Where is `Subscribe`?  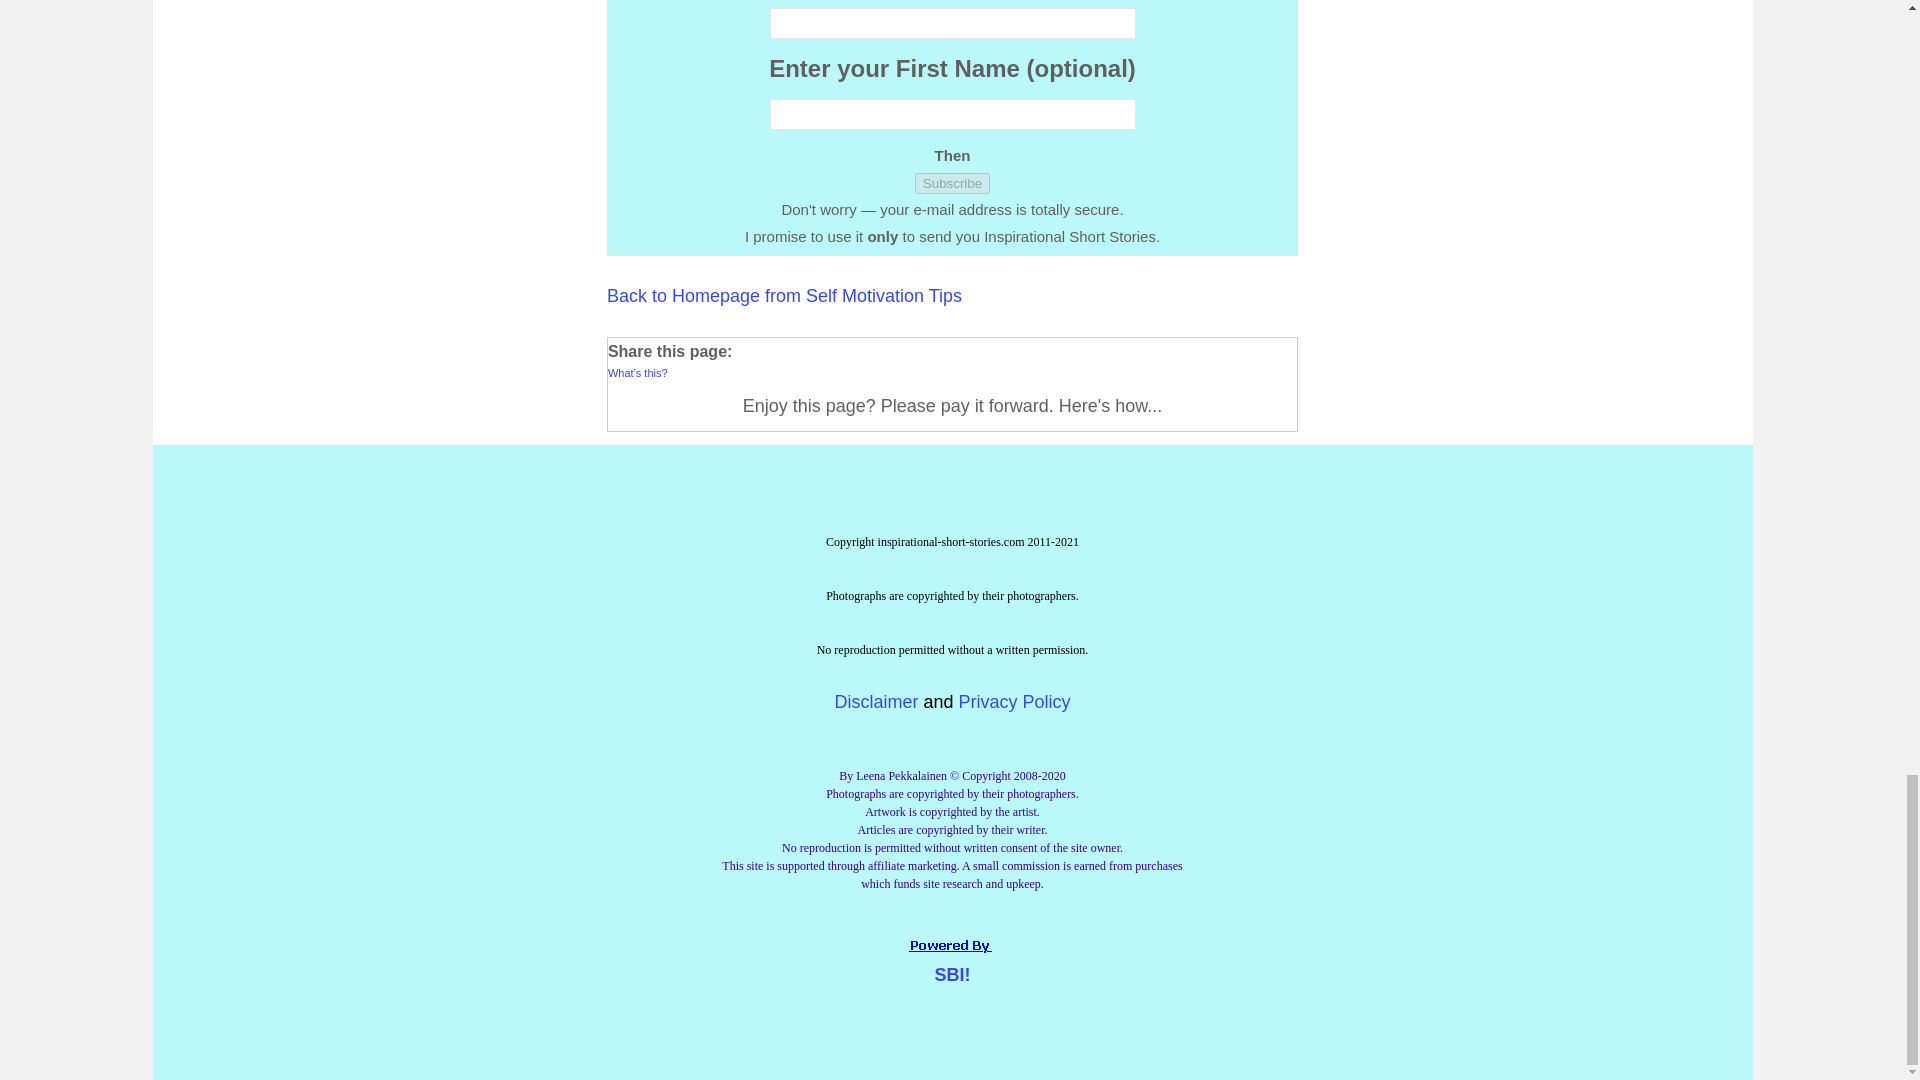 Subscribe is located at coordinates (952, 183).